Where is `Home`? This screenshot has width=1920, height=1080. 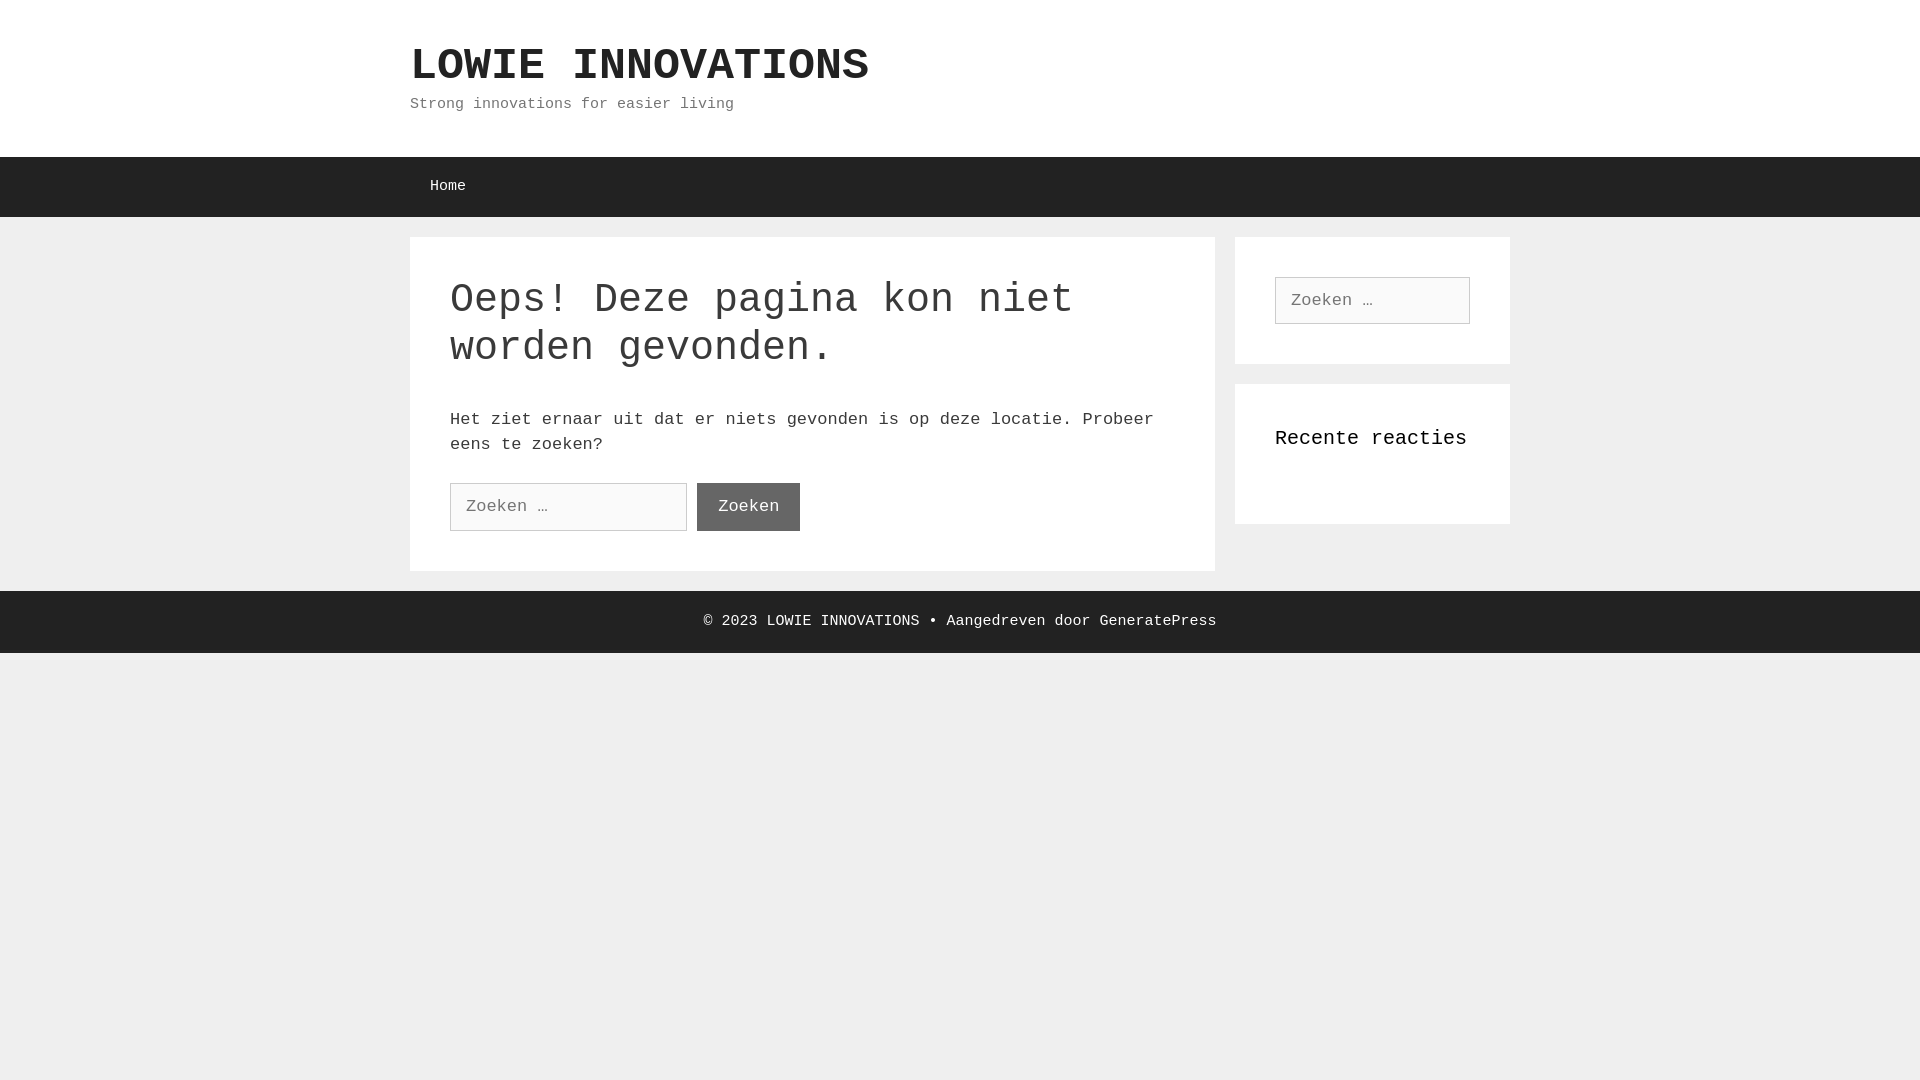
Home is located at coordinates (448, 186).